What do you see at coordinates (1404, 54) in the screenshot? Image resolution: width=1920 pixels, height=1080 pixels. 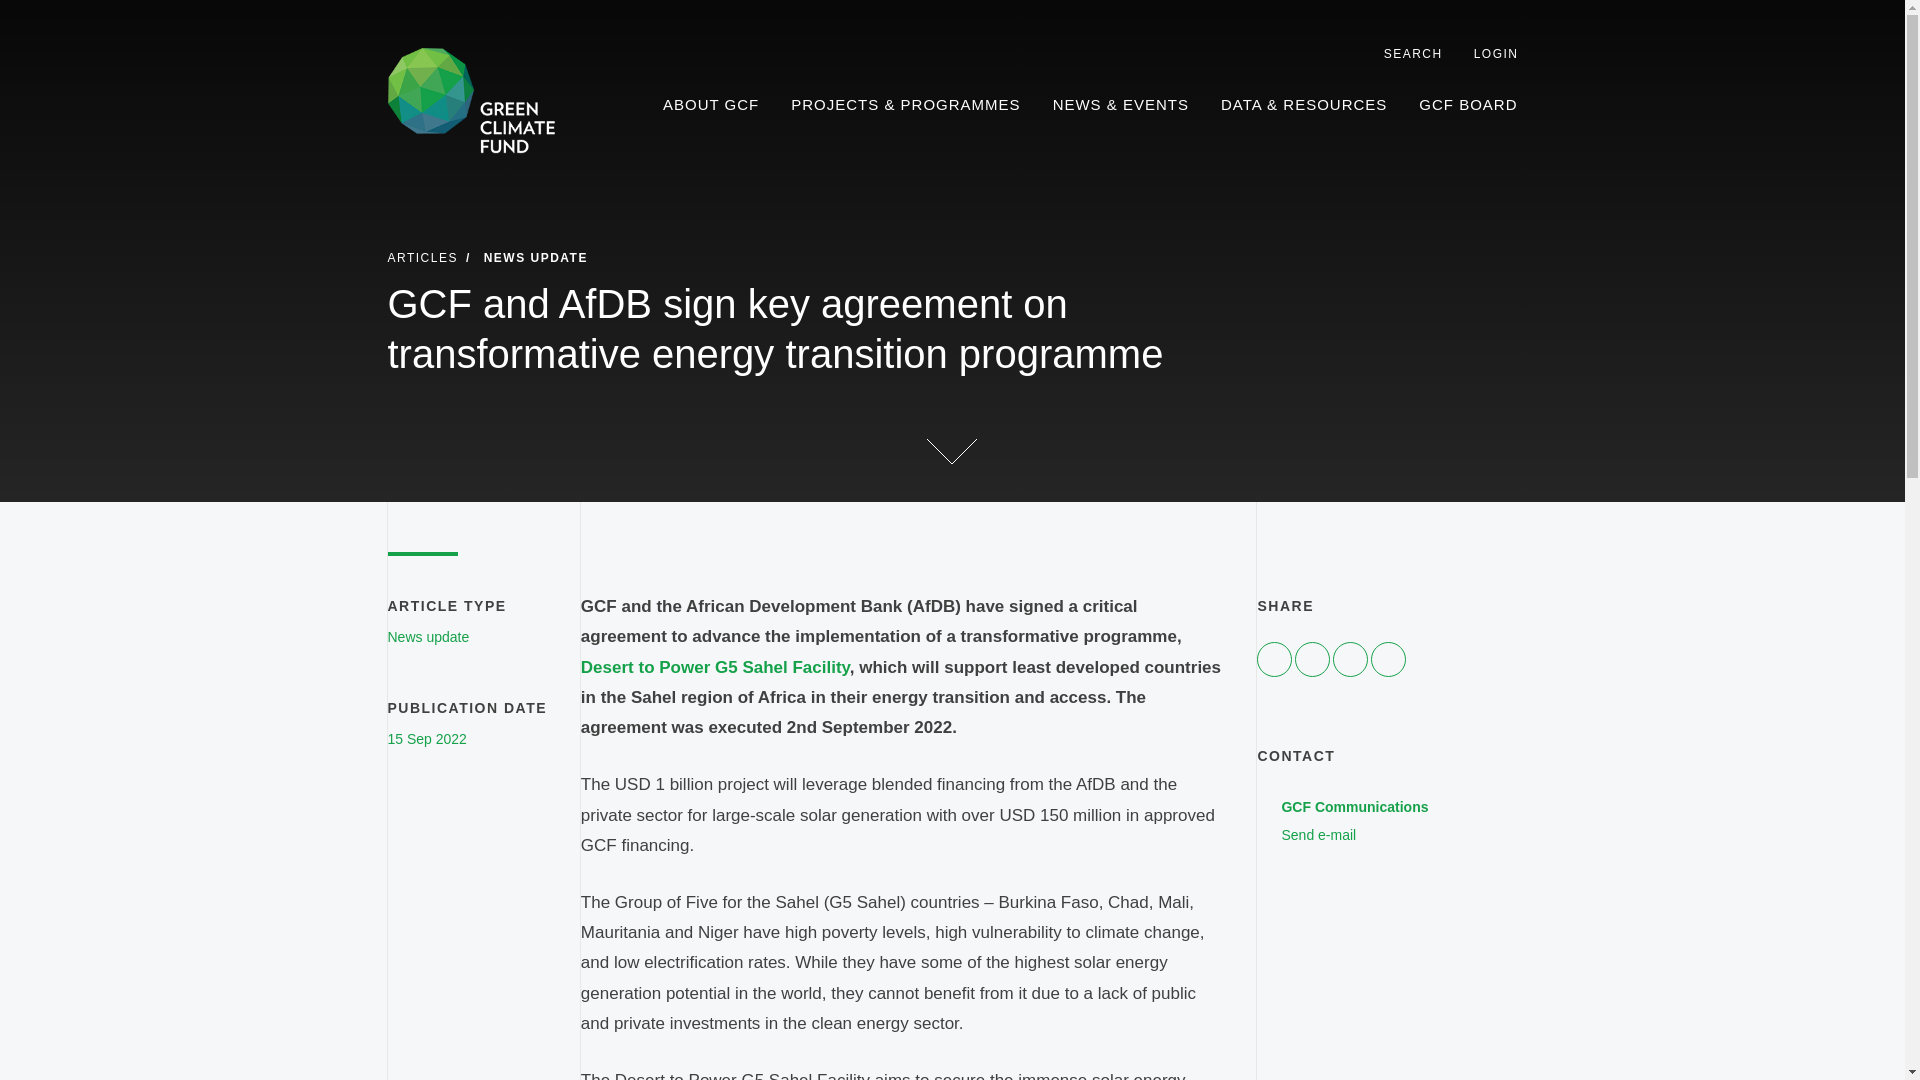 I see `Share on Twitter` at bounding box center [1404, 54].